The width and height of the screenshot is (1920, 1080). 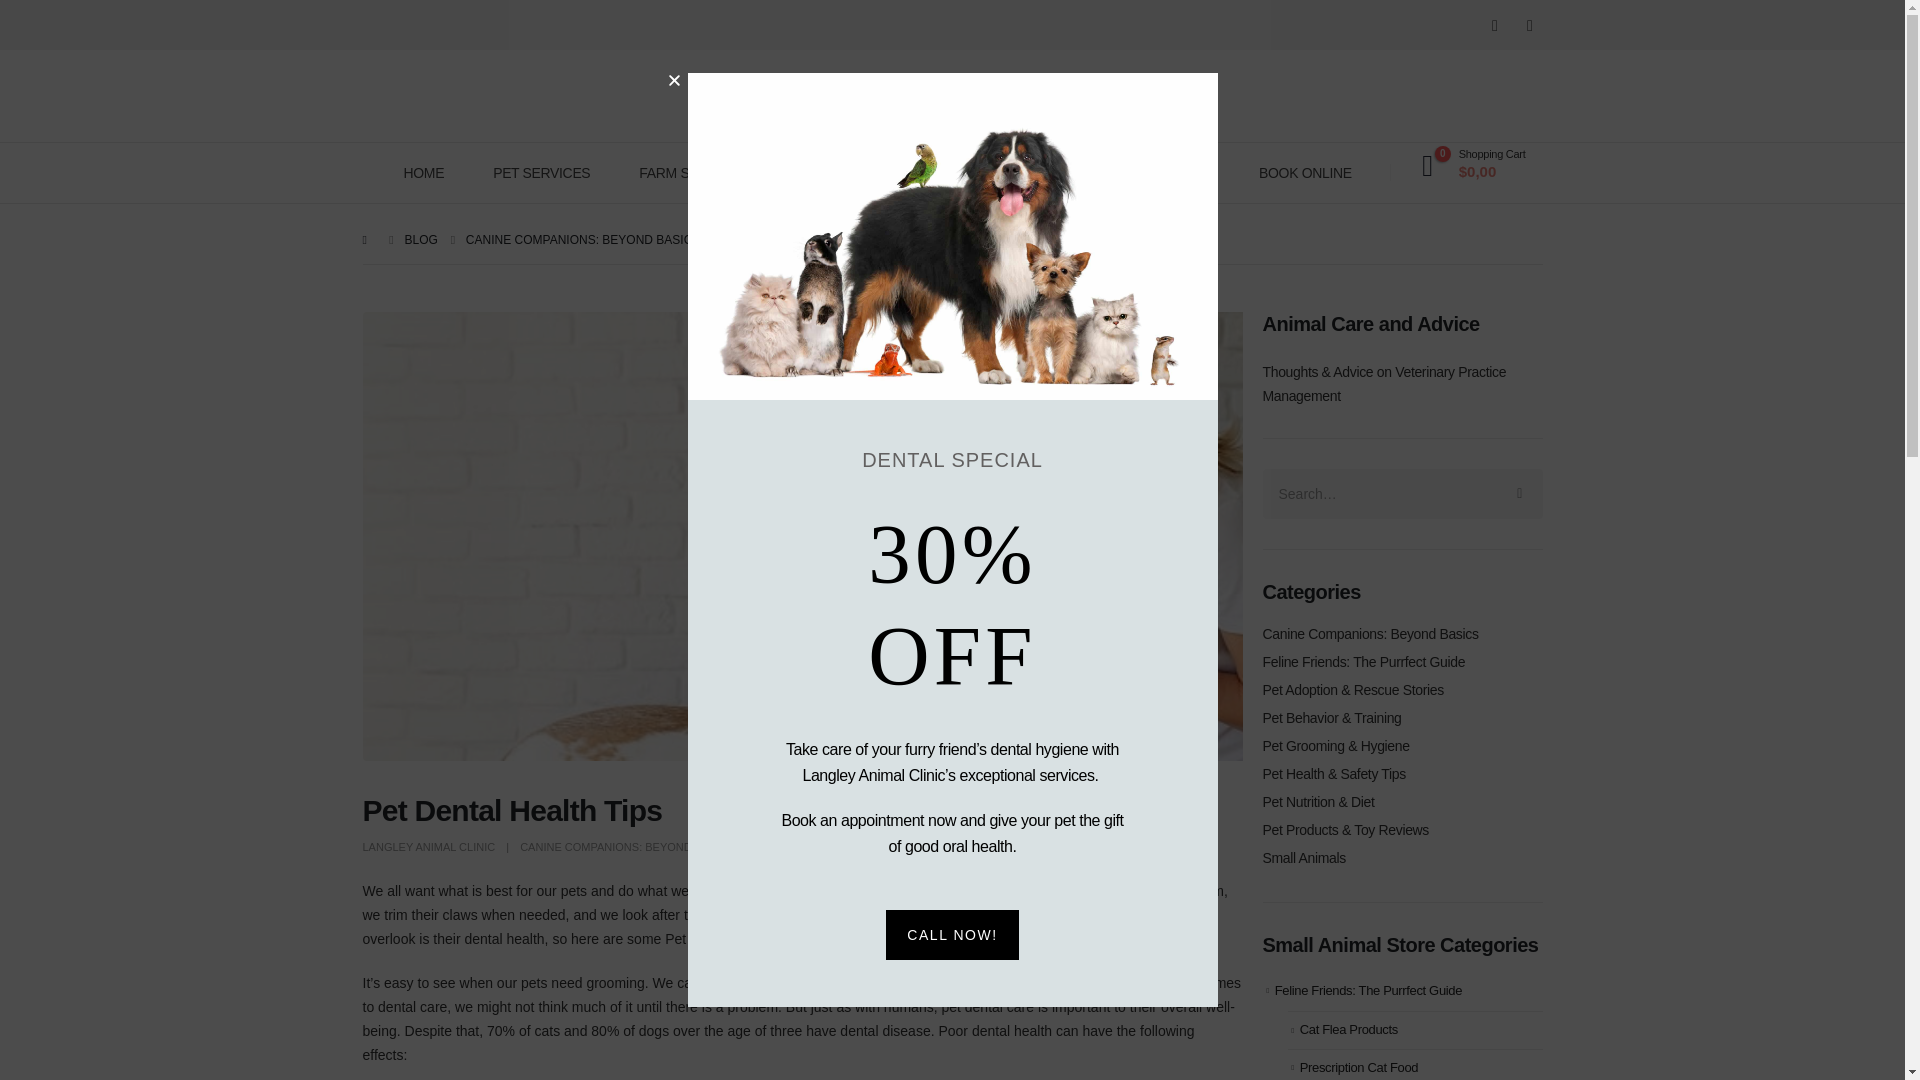 What do you see at coordinates (541, 172) in the screenshot?
I see `PET SERVICES` at bounding box center [541, 172].